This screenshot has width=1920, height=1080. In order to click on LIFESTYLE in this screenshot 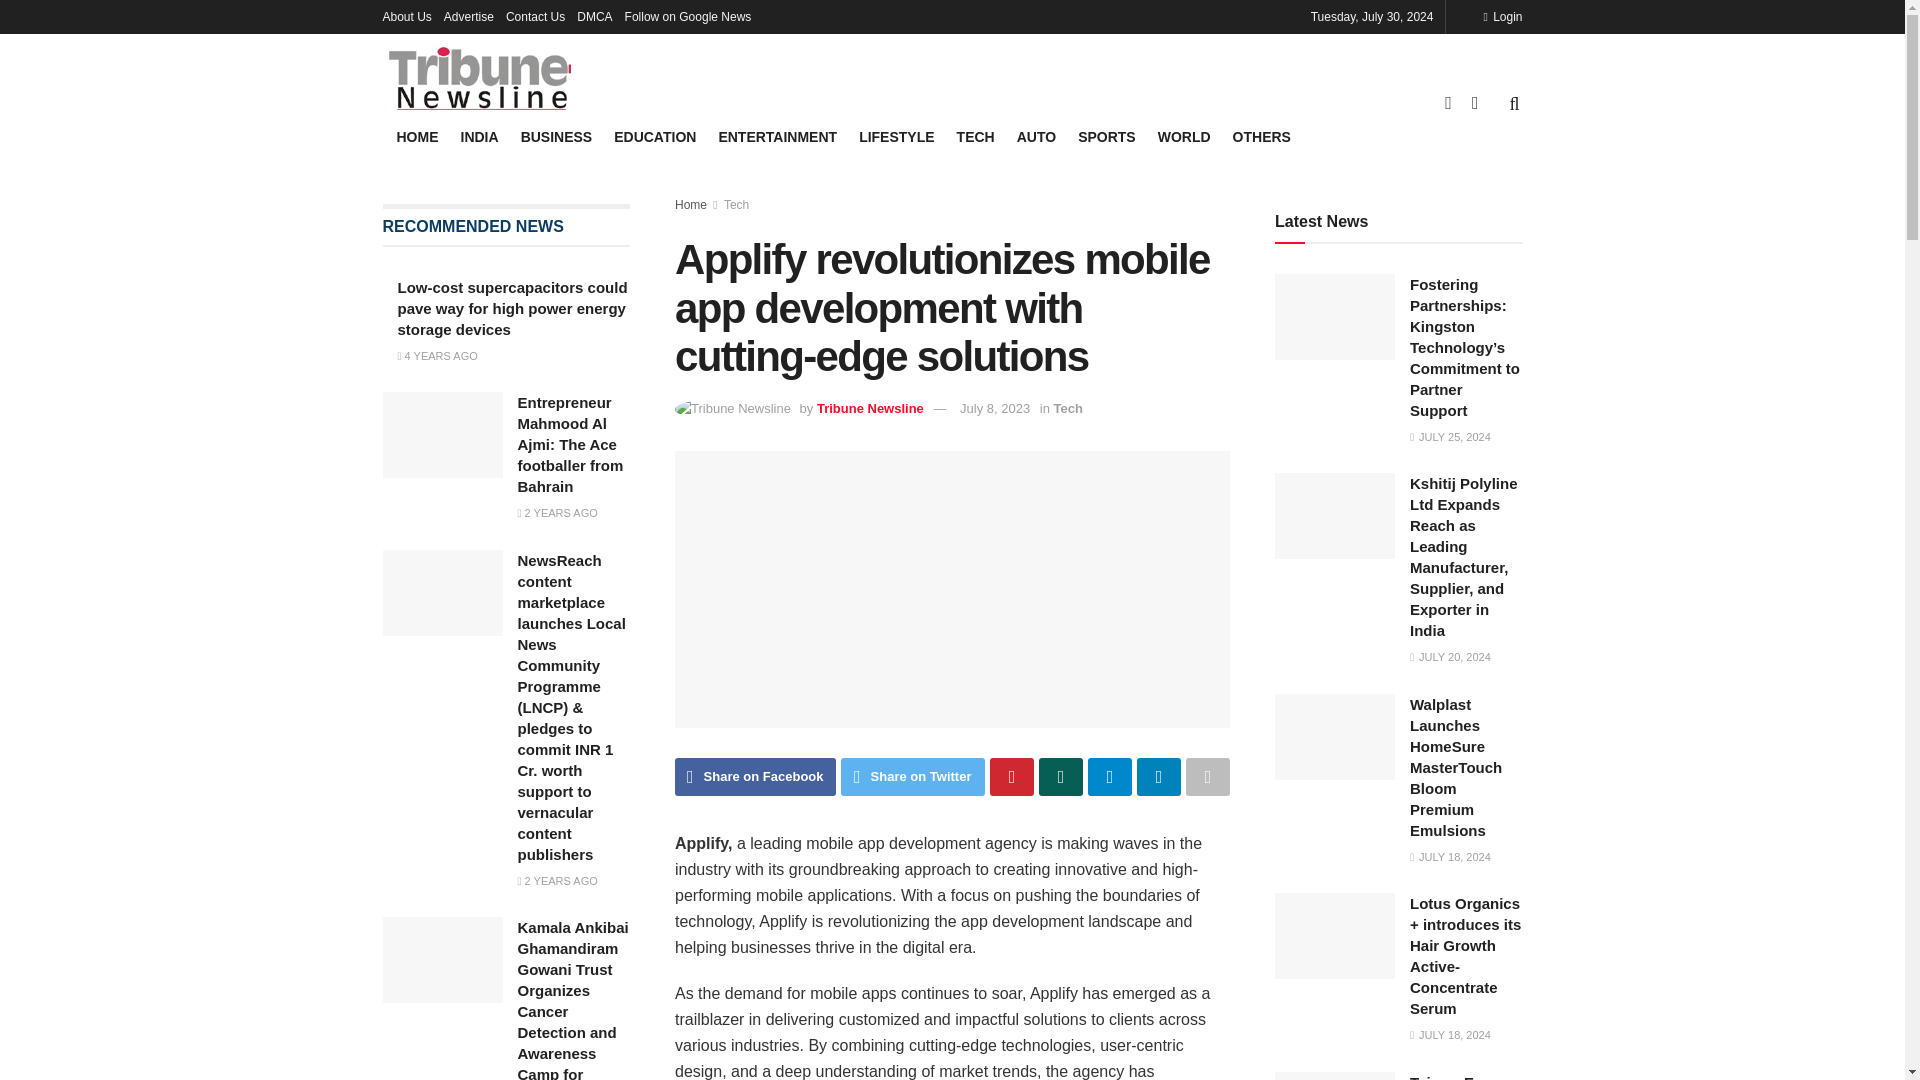, I will do `click(896, 137)`.